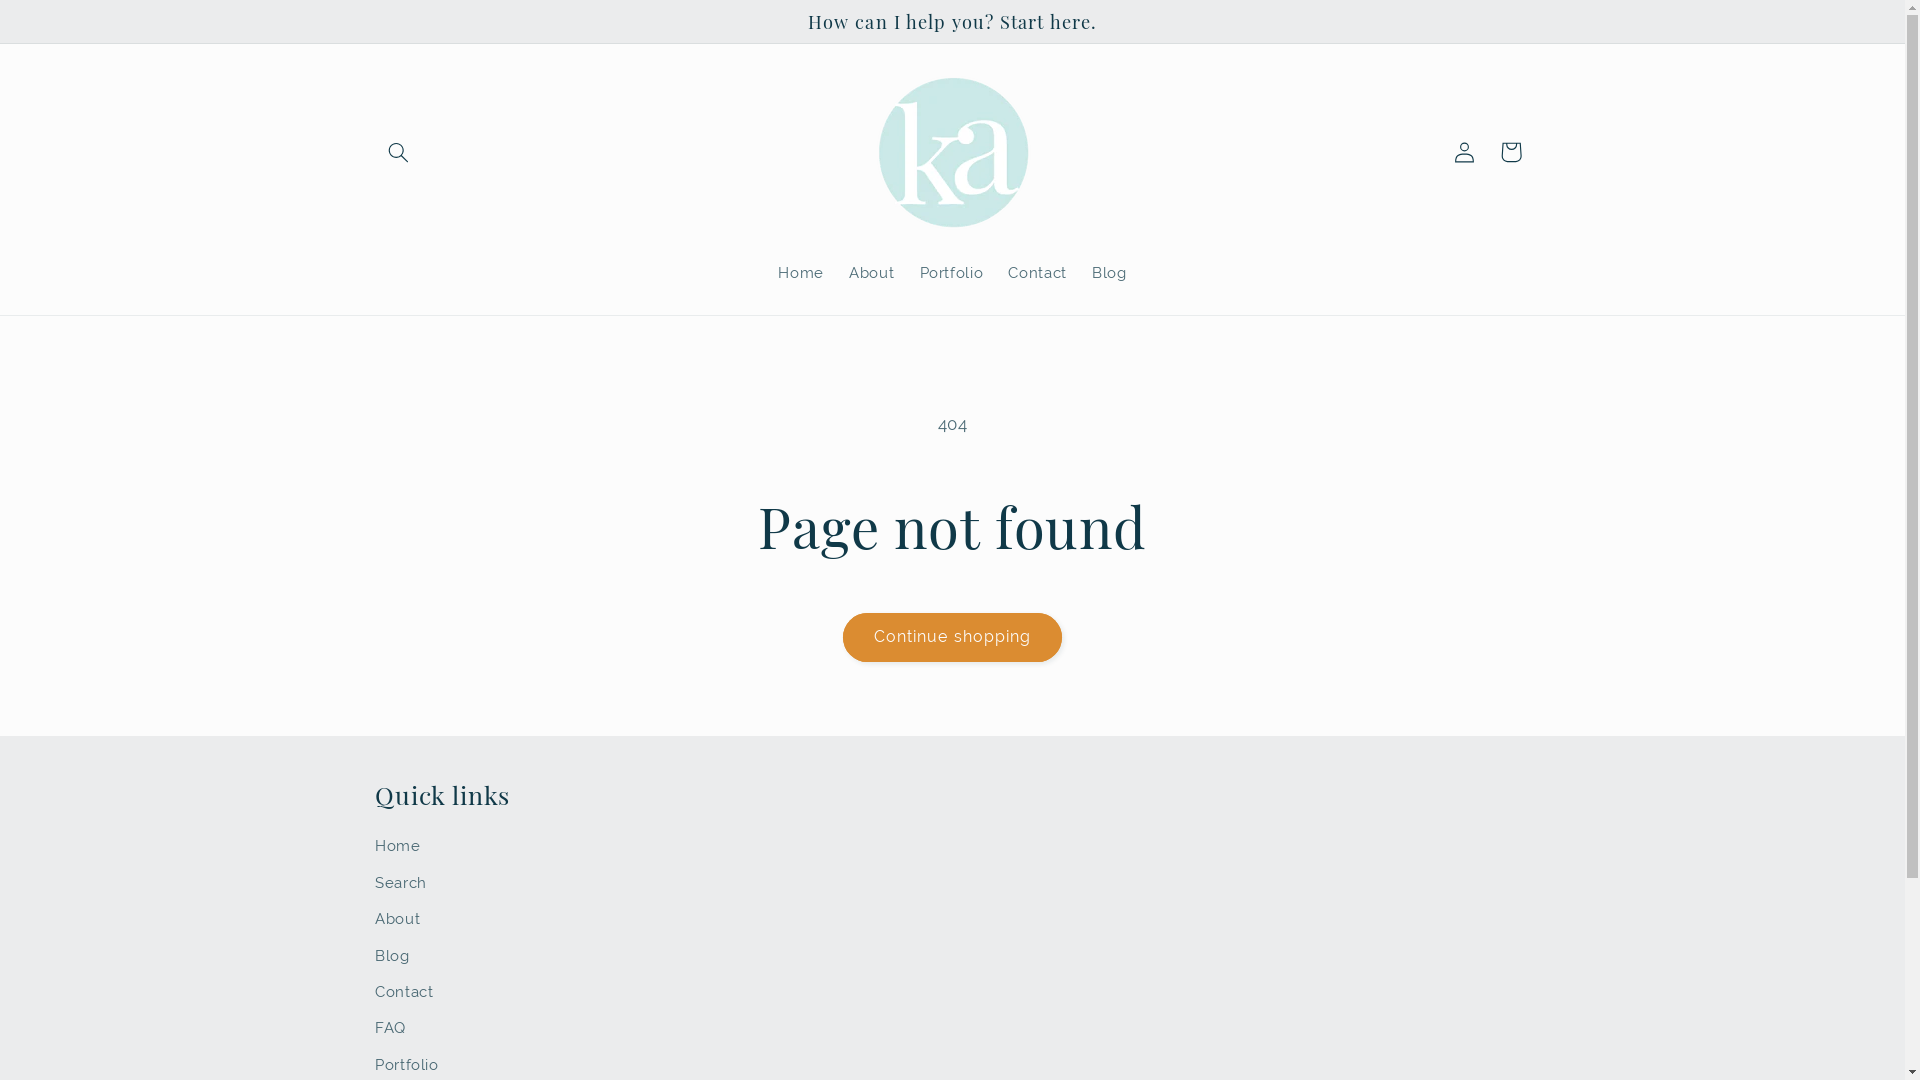 The width and height of the screenshot is (1920, 1080). What do you see at coordinates (390, 1028) in the screenshot?
I see `FAQ` at bounding box center [390, 1028].